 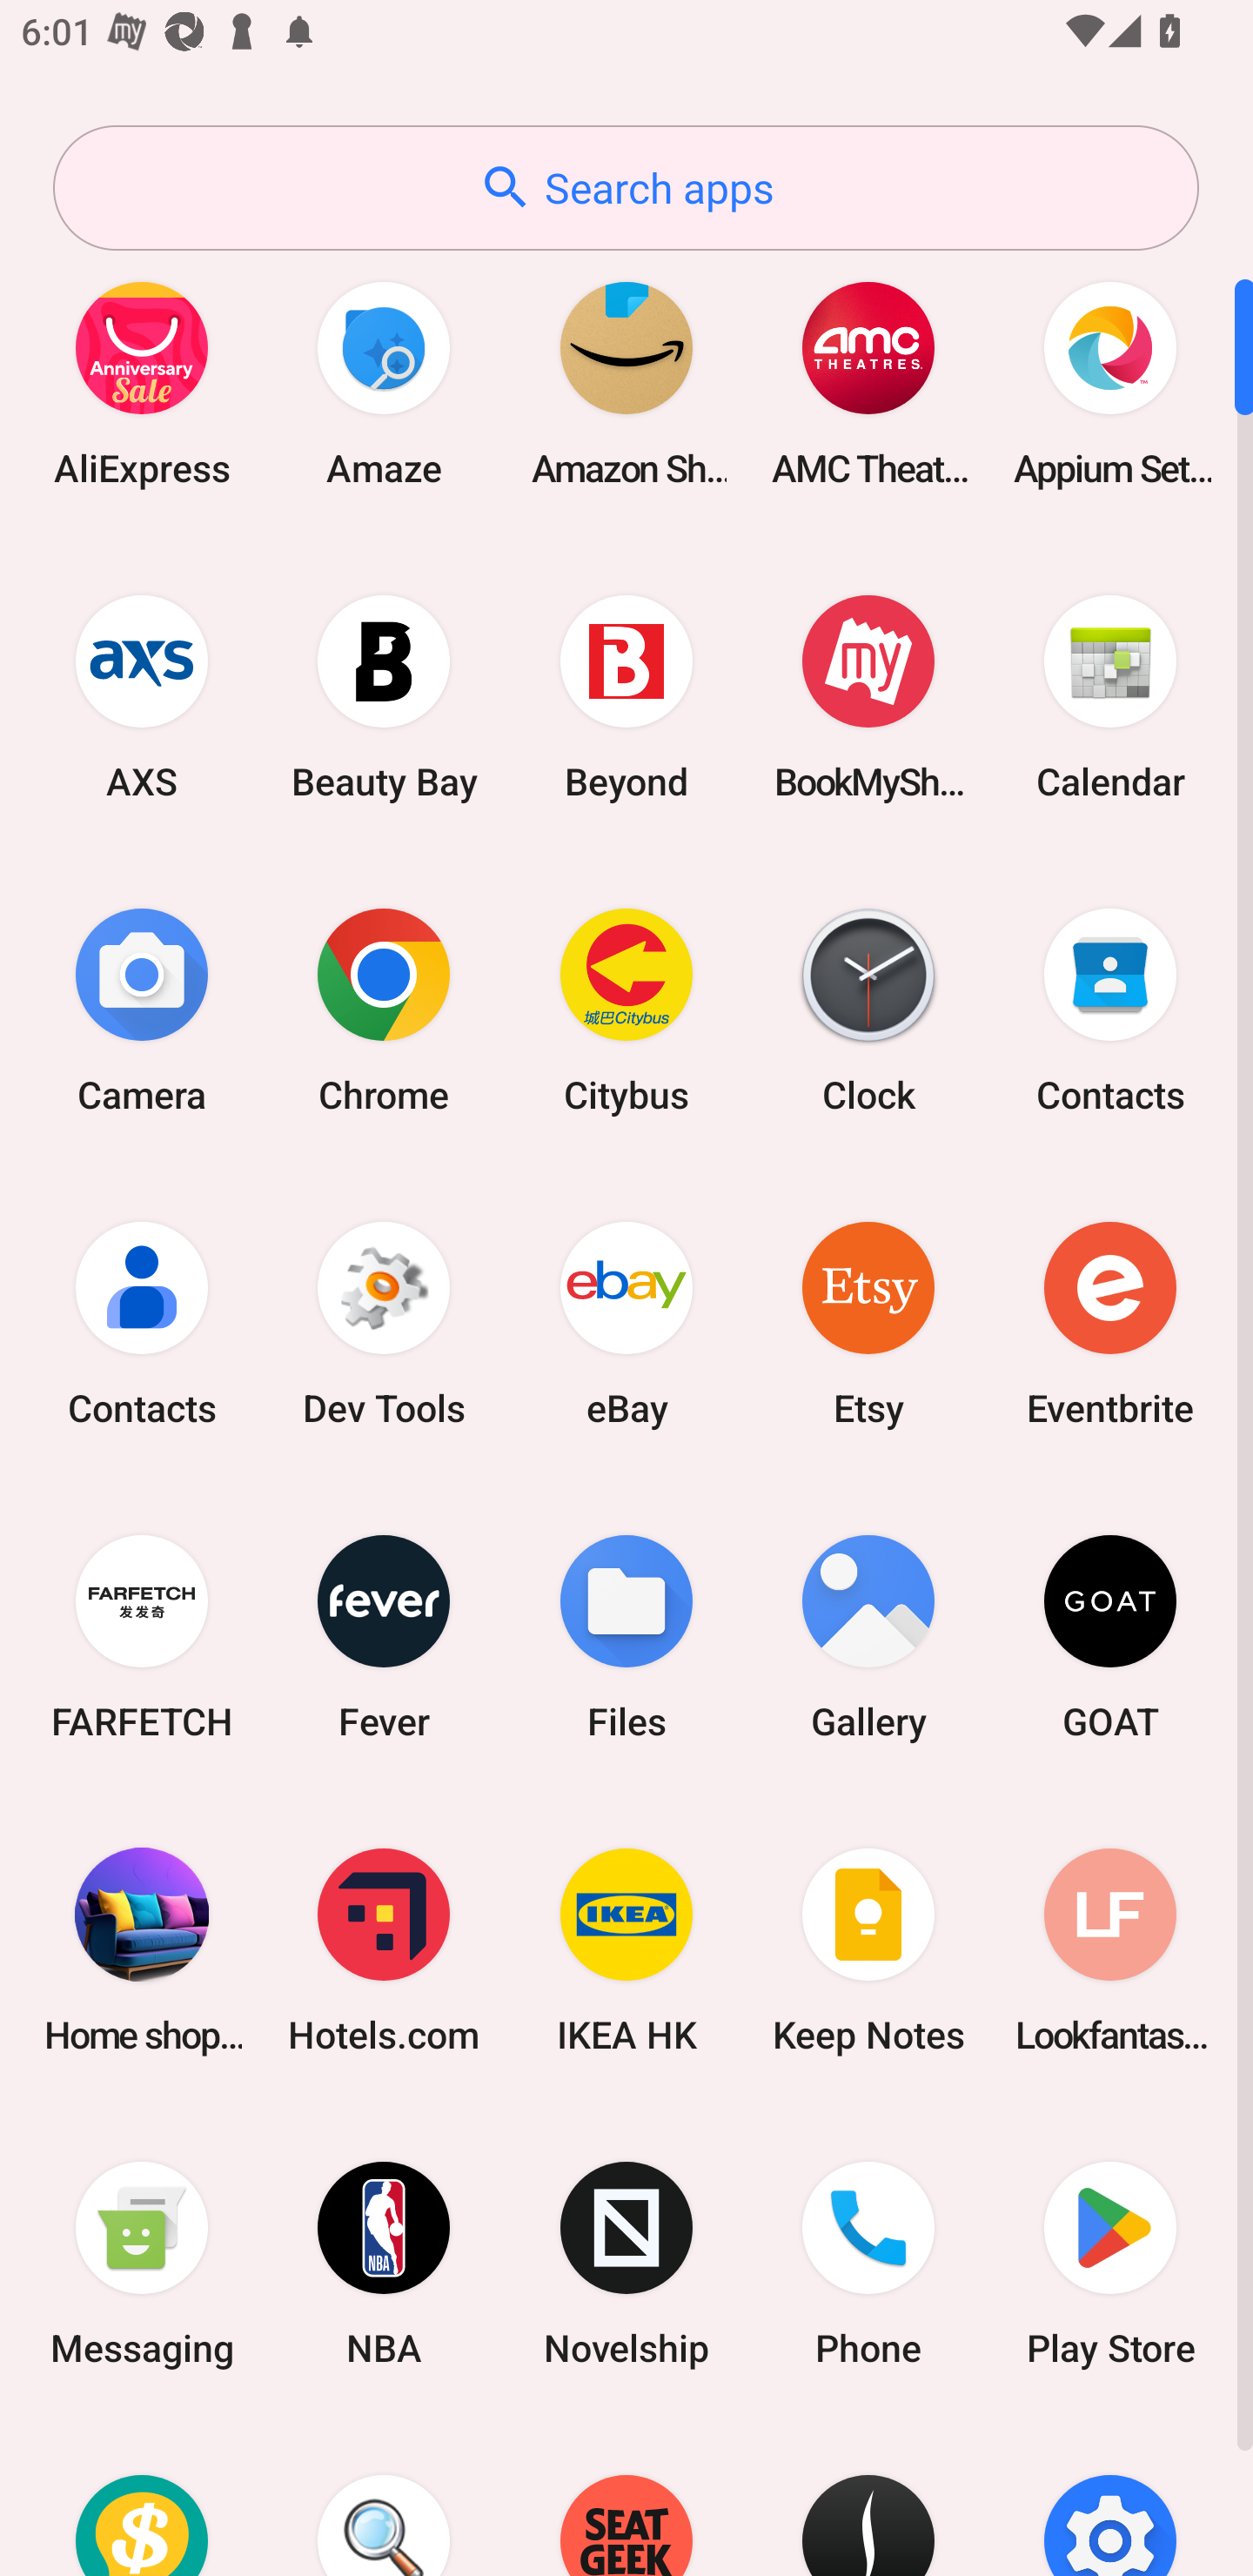 I want to click on Hotels.com, so click(x=384, y=1949).